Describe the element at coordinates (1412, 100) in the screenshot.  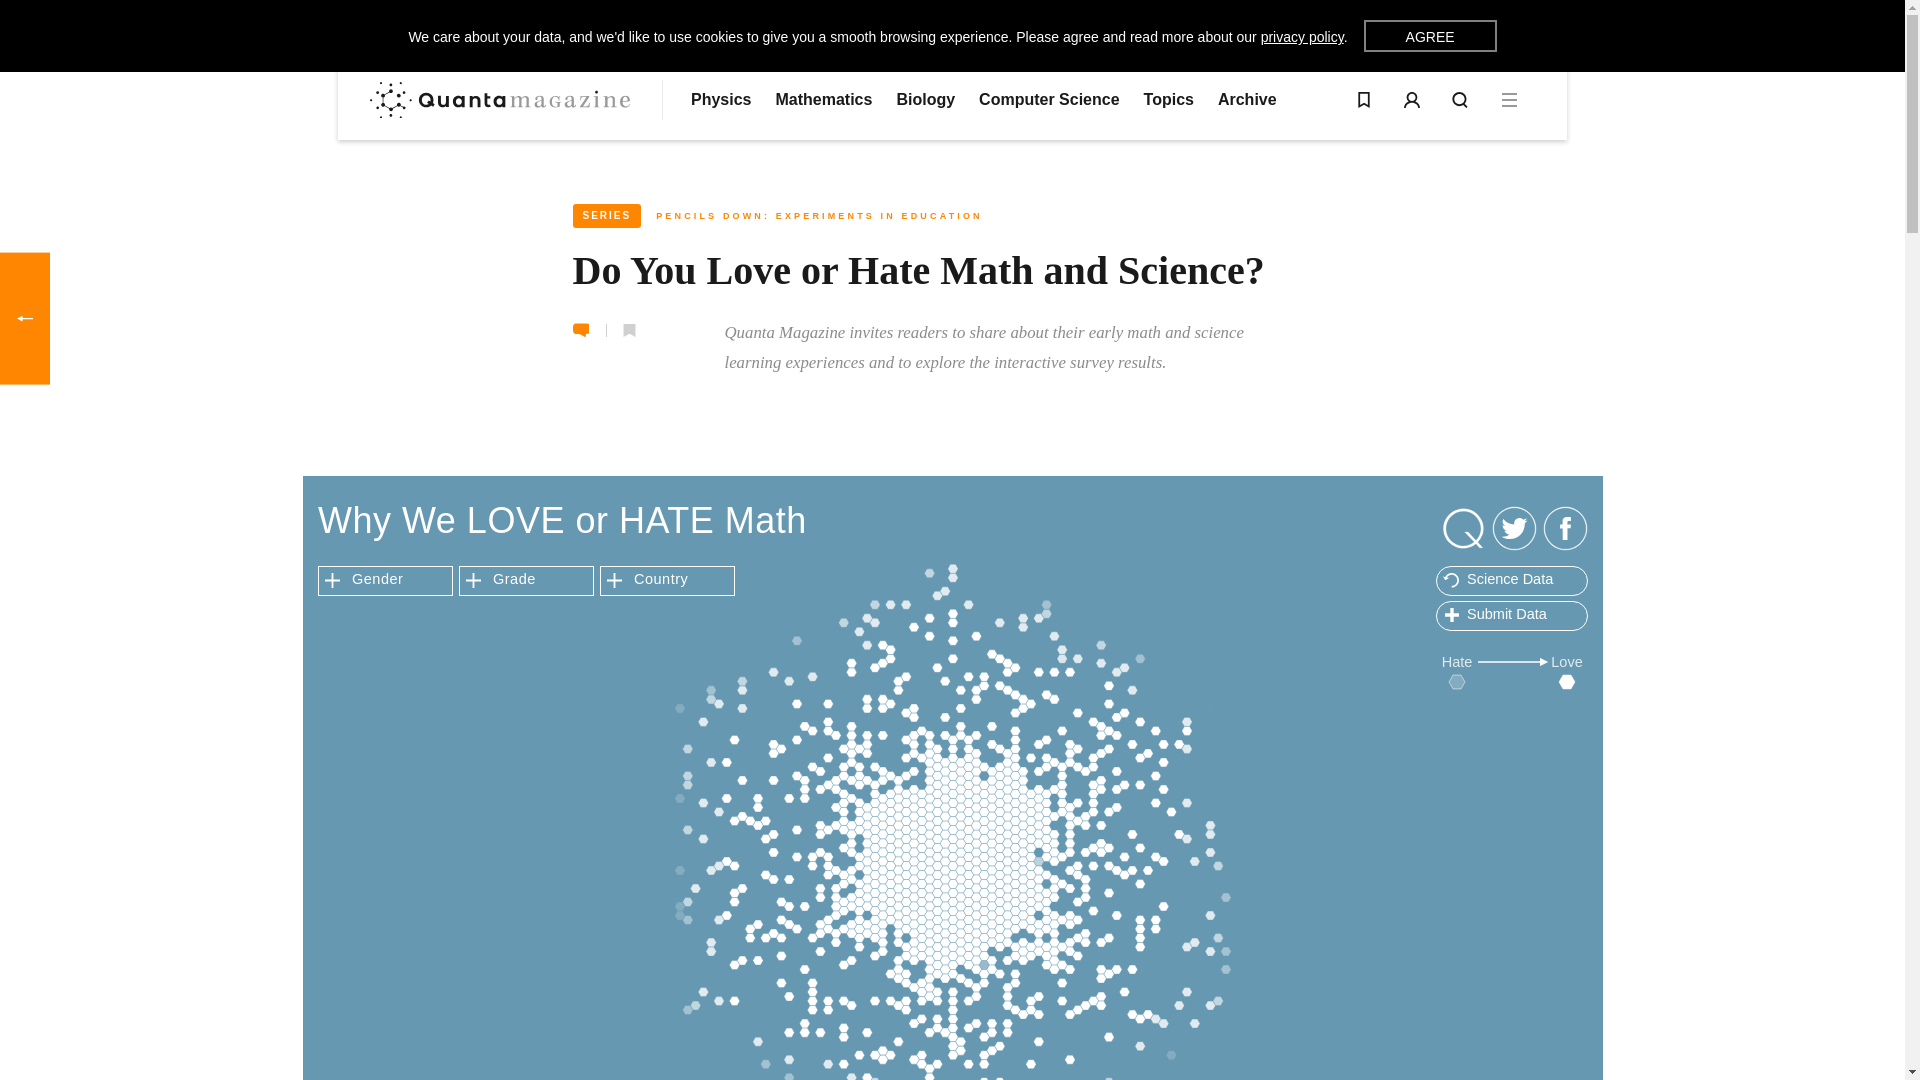
I see `Login` at that location.